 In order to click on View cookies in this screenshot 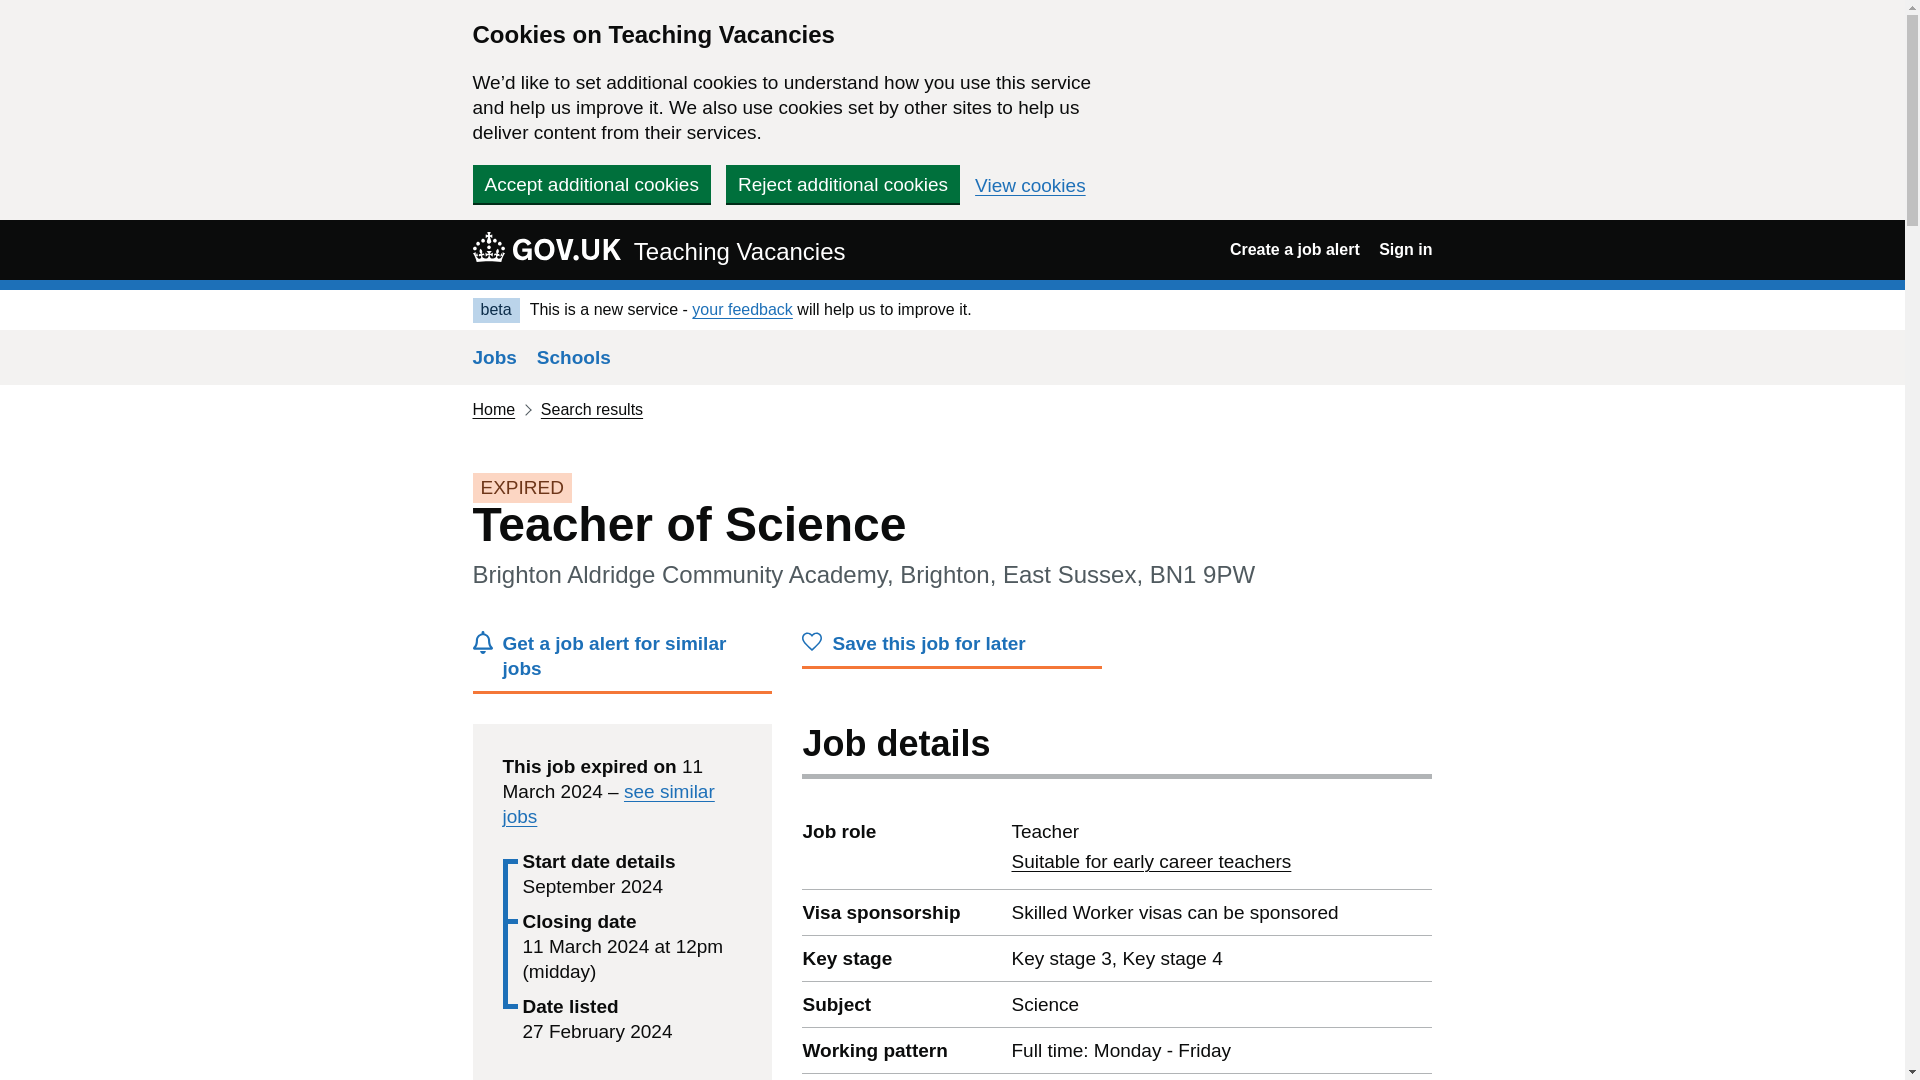, I will do `click(1030, 186)`.